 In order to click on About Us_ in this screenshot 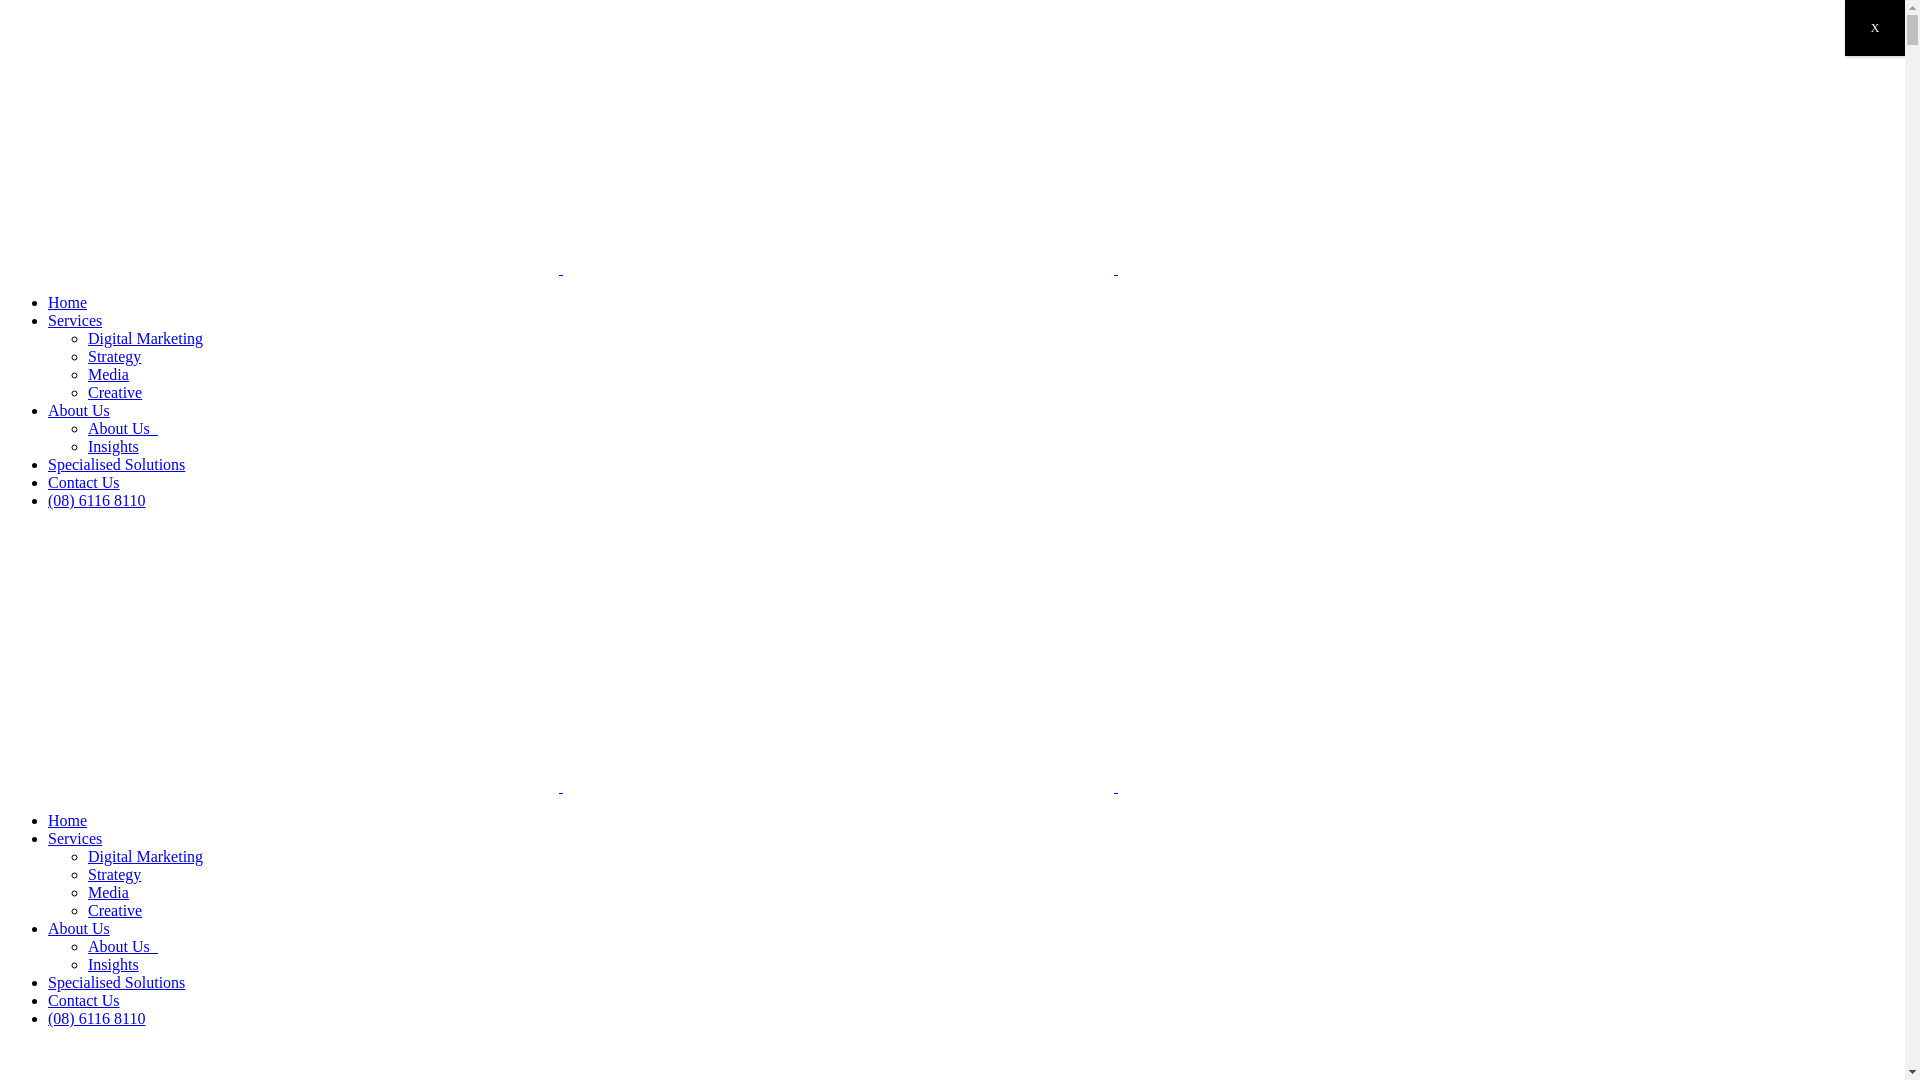, I will do `click(123, 946)`.